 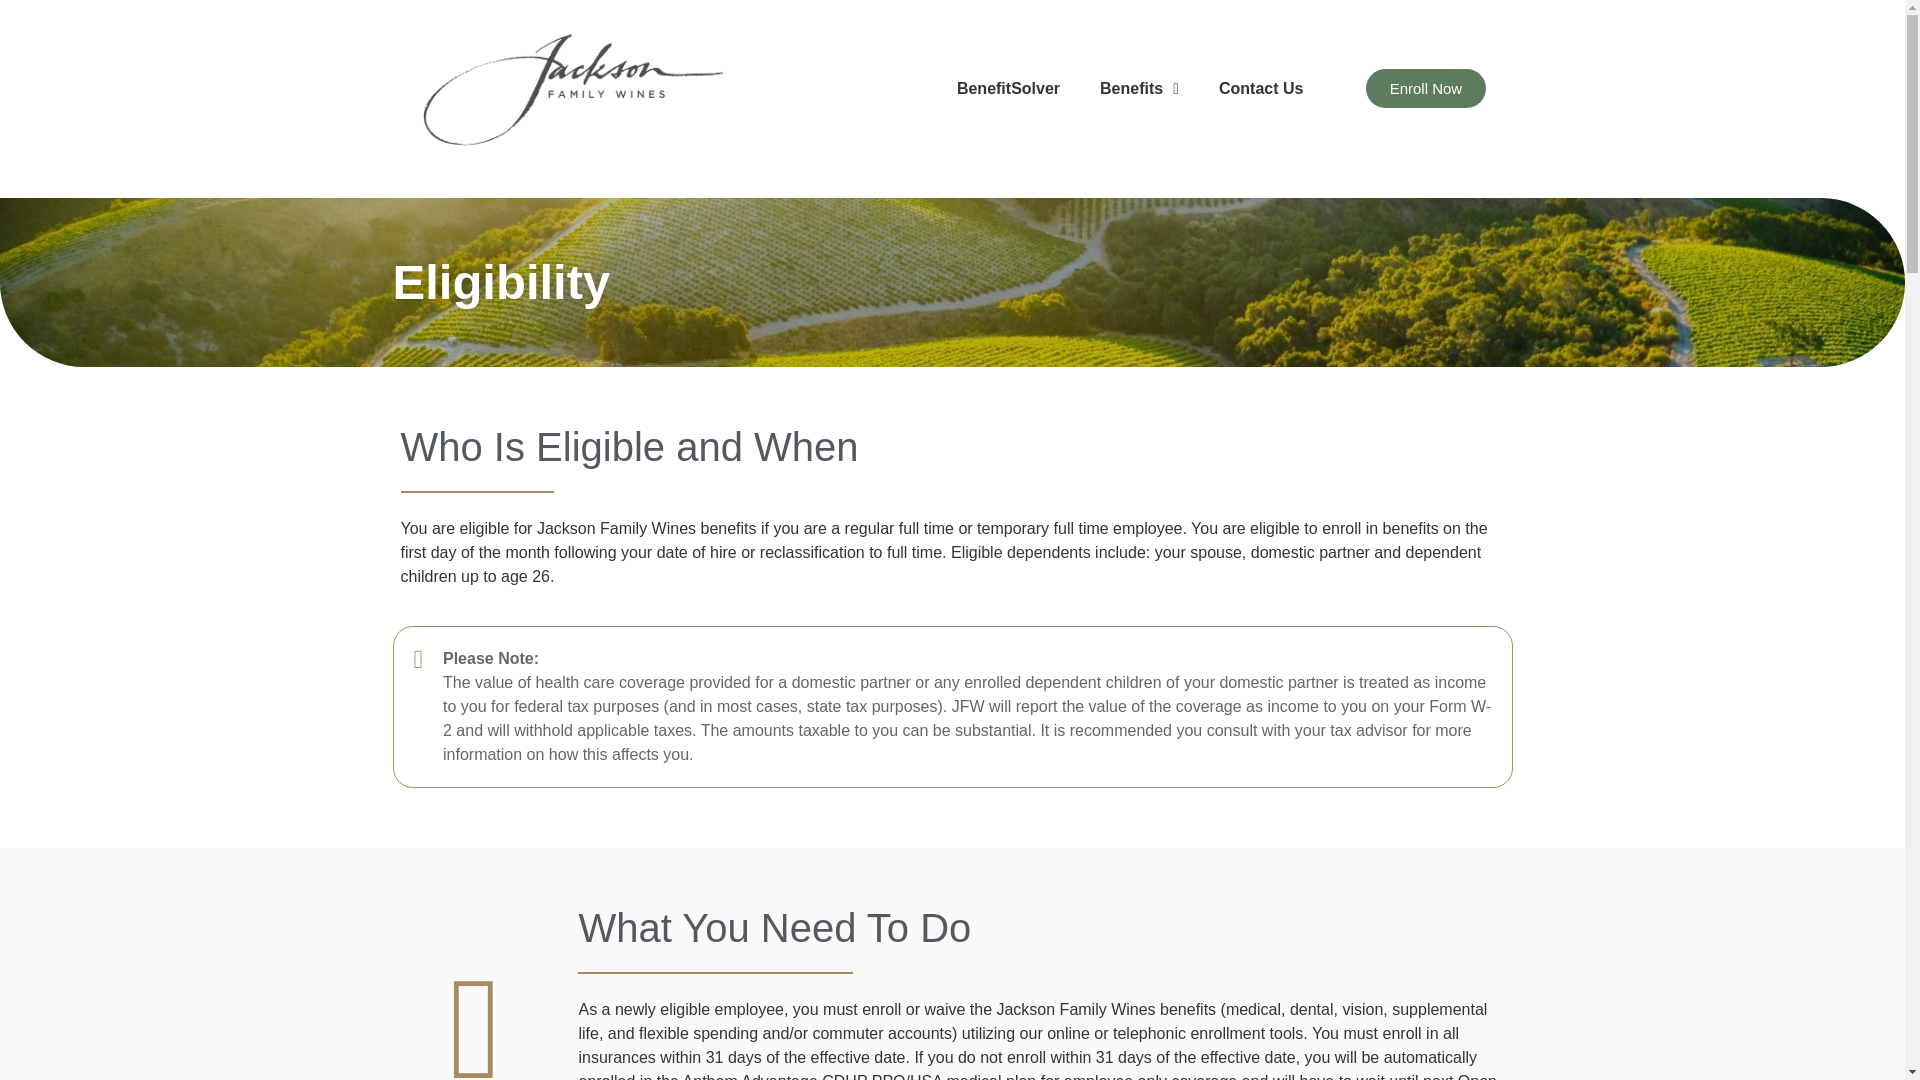 I want to click on Benefits, so click(x=1138, y=88).